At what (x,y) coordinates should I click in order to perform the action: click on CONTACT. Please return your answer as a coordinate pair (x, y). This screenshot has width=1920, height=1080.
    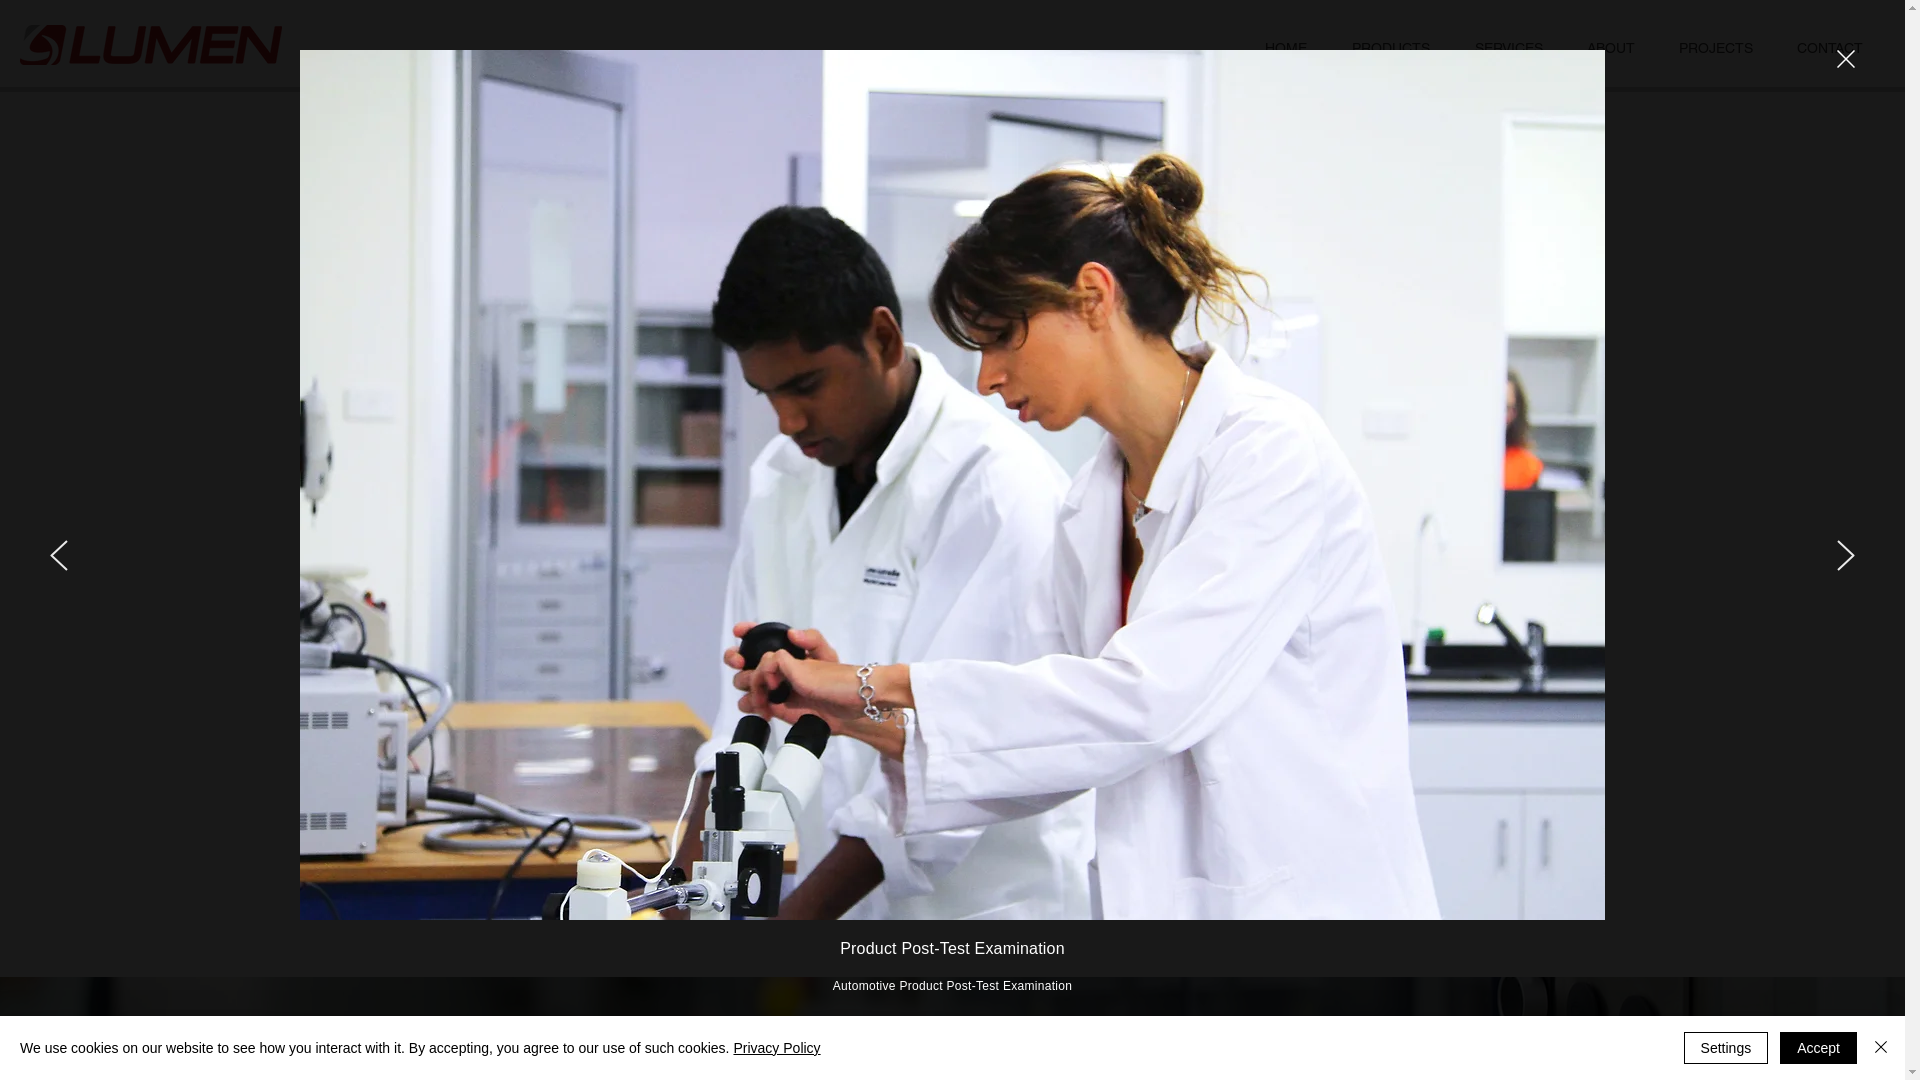
    Looking at the image, I should click on (1830, 48).